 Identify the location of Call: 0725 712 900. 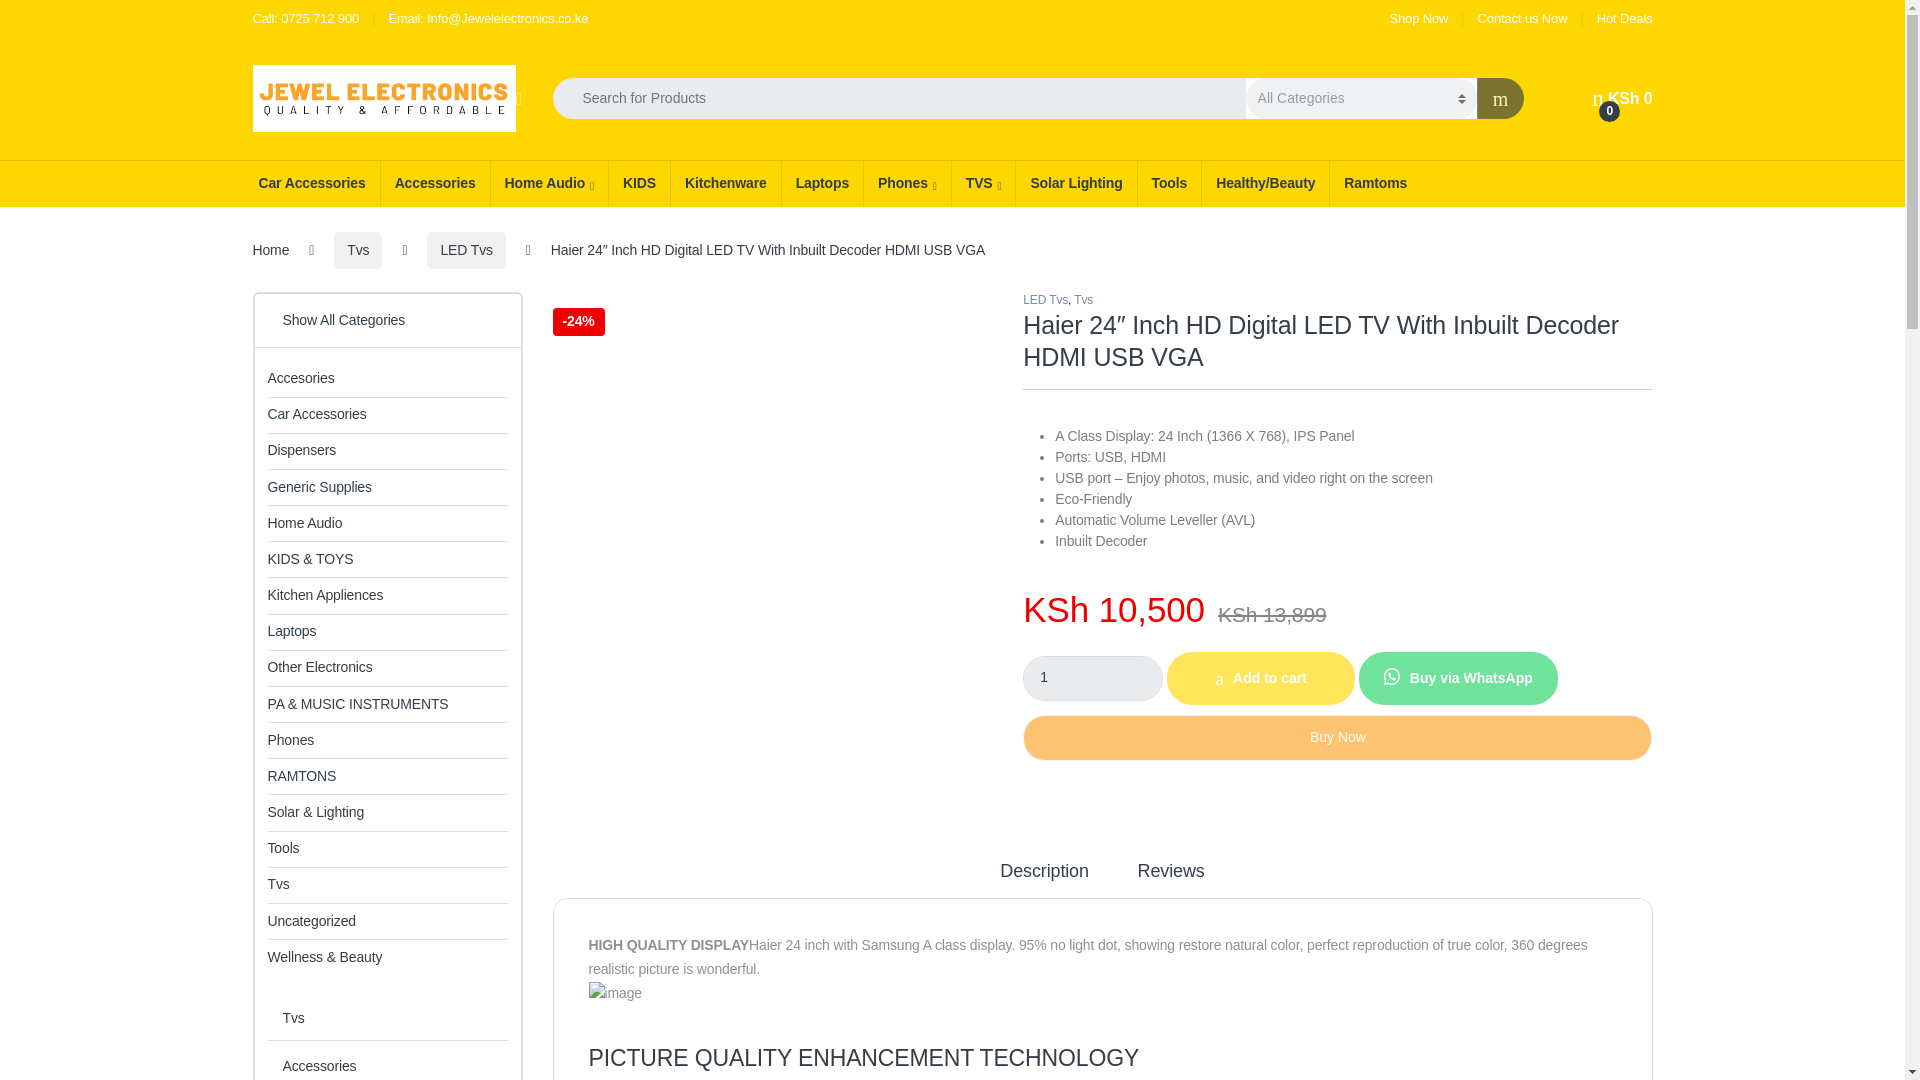
(305, 18).